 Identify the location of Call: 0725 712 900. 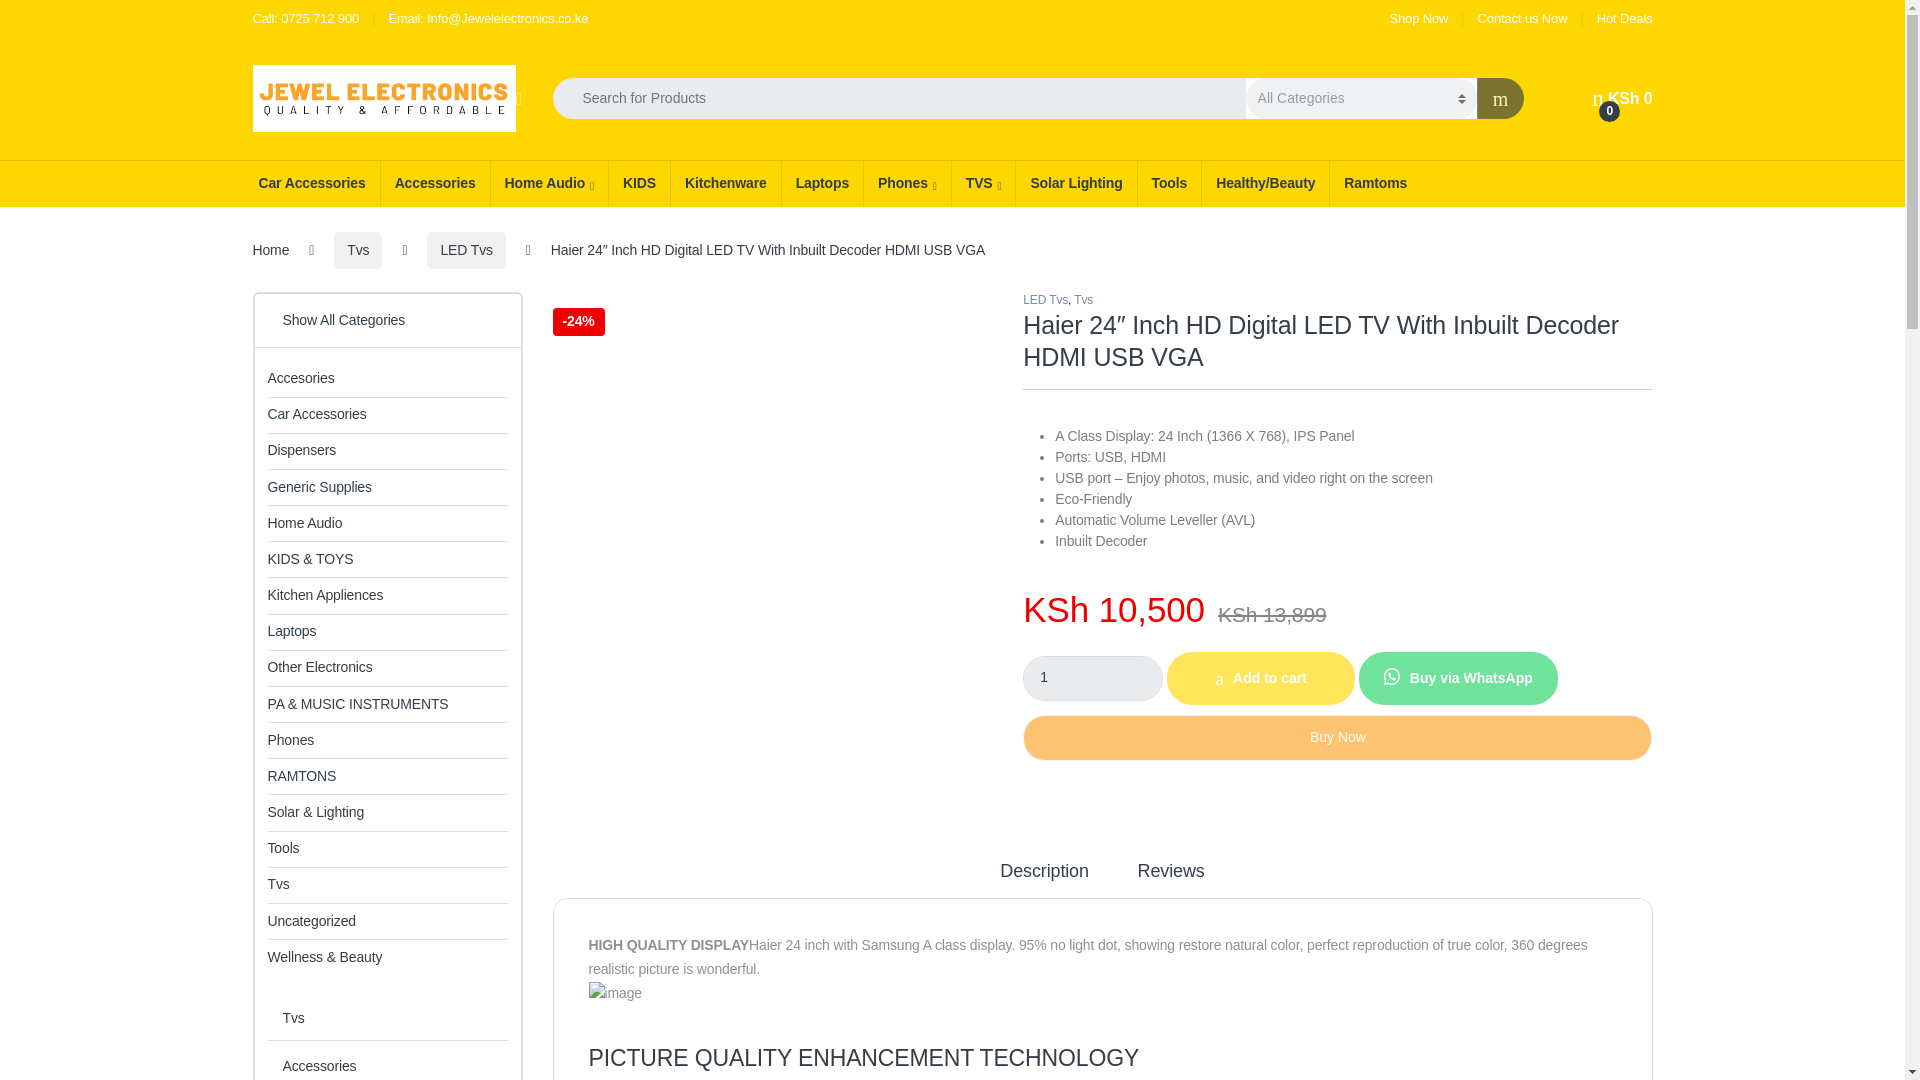
(305, 18).